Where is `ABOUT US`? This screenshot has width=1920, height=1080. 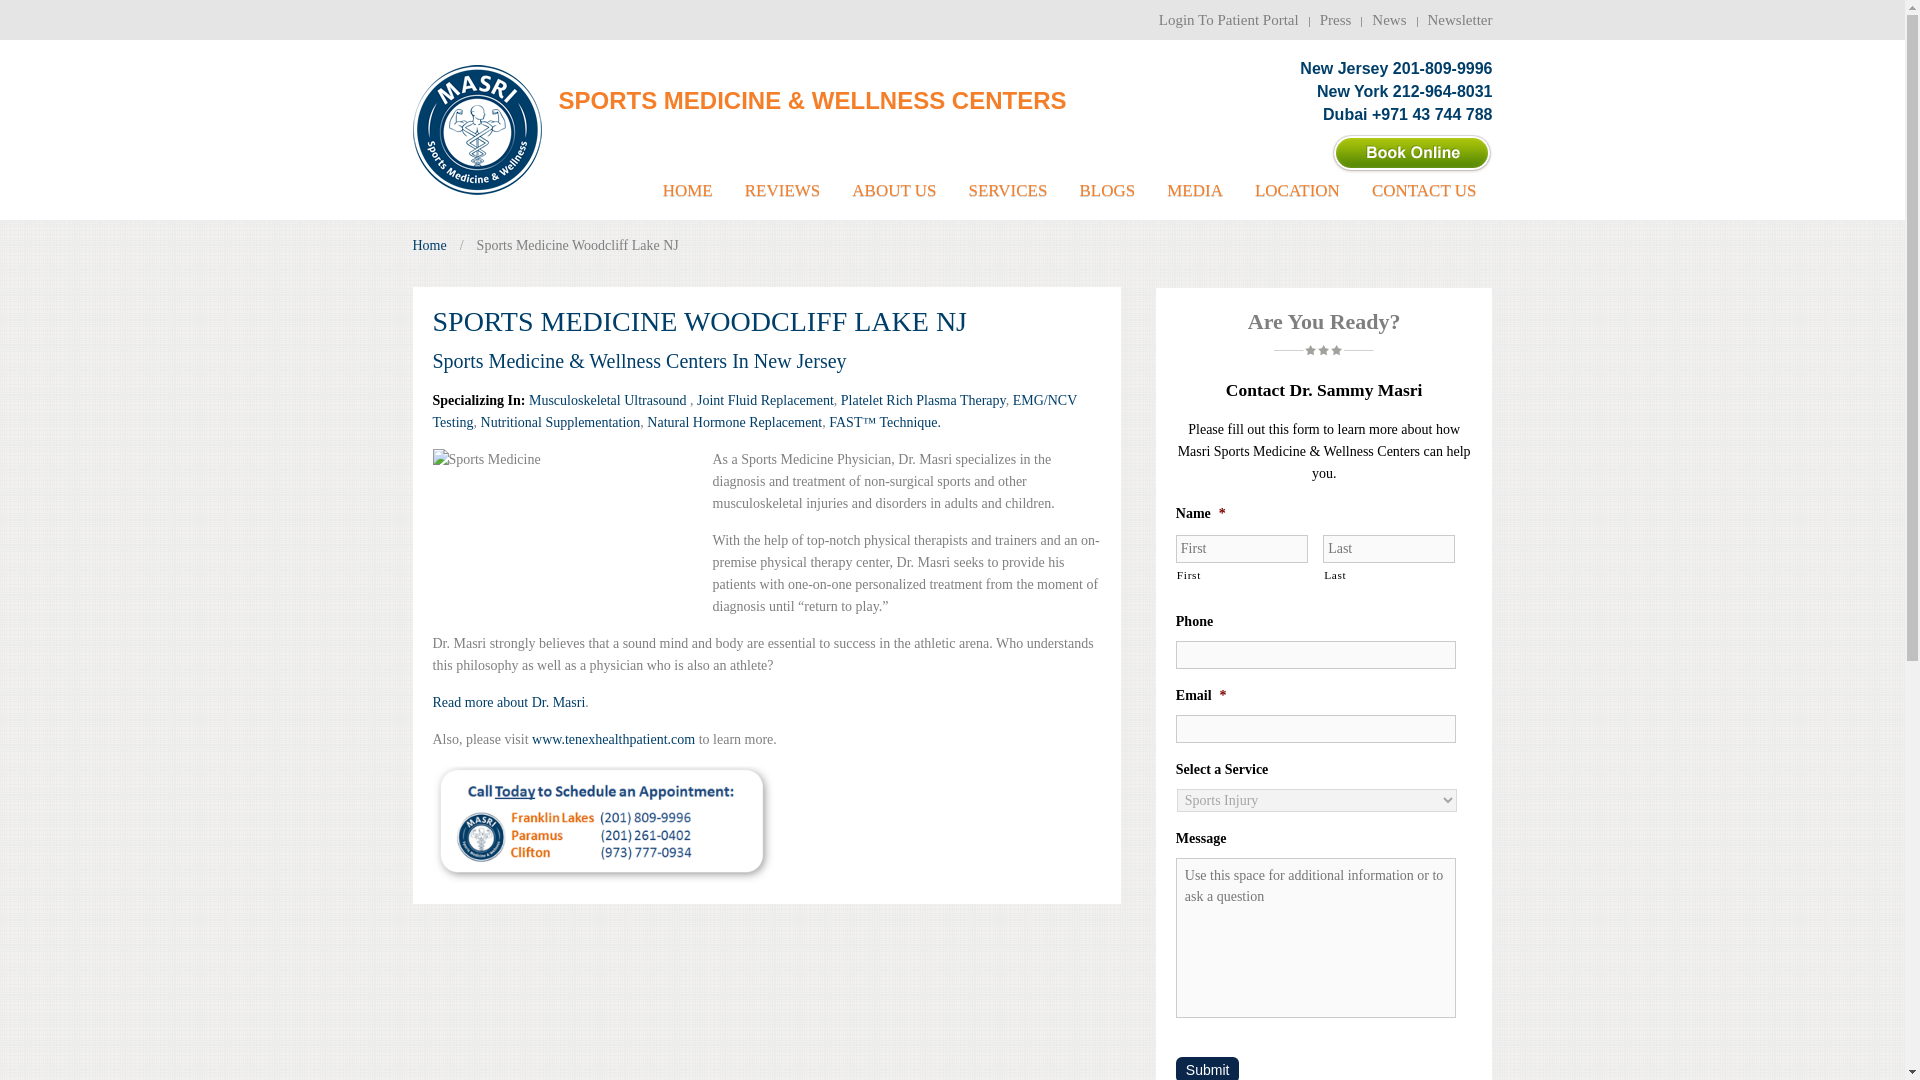 ABOUT US is located at coordinates (894, 200).